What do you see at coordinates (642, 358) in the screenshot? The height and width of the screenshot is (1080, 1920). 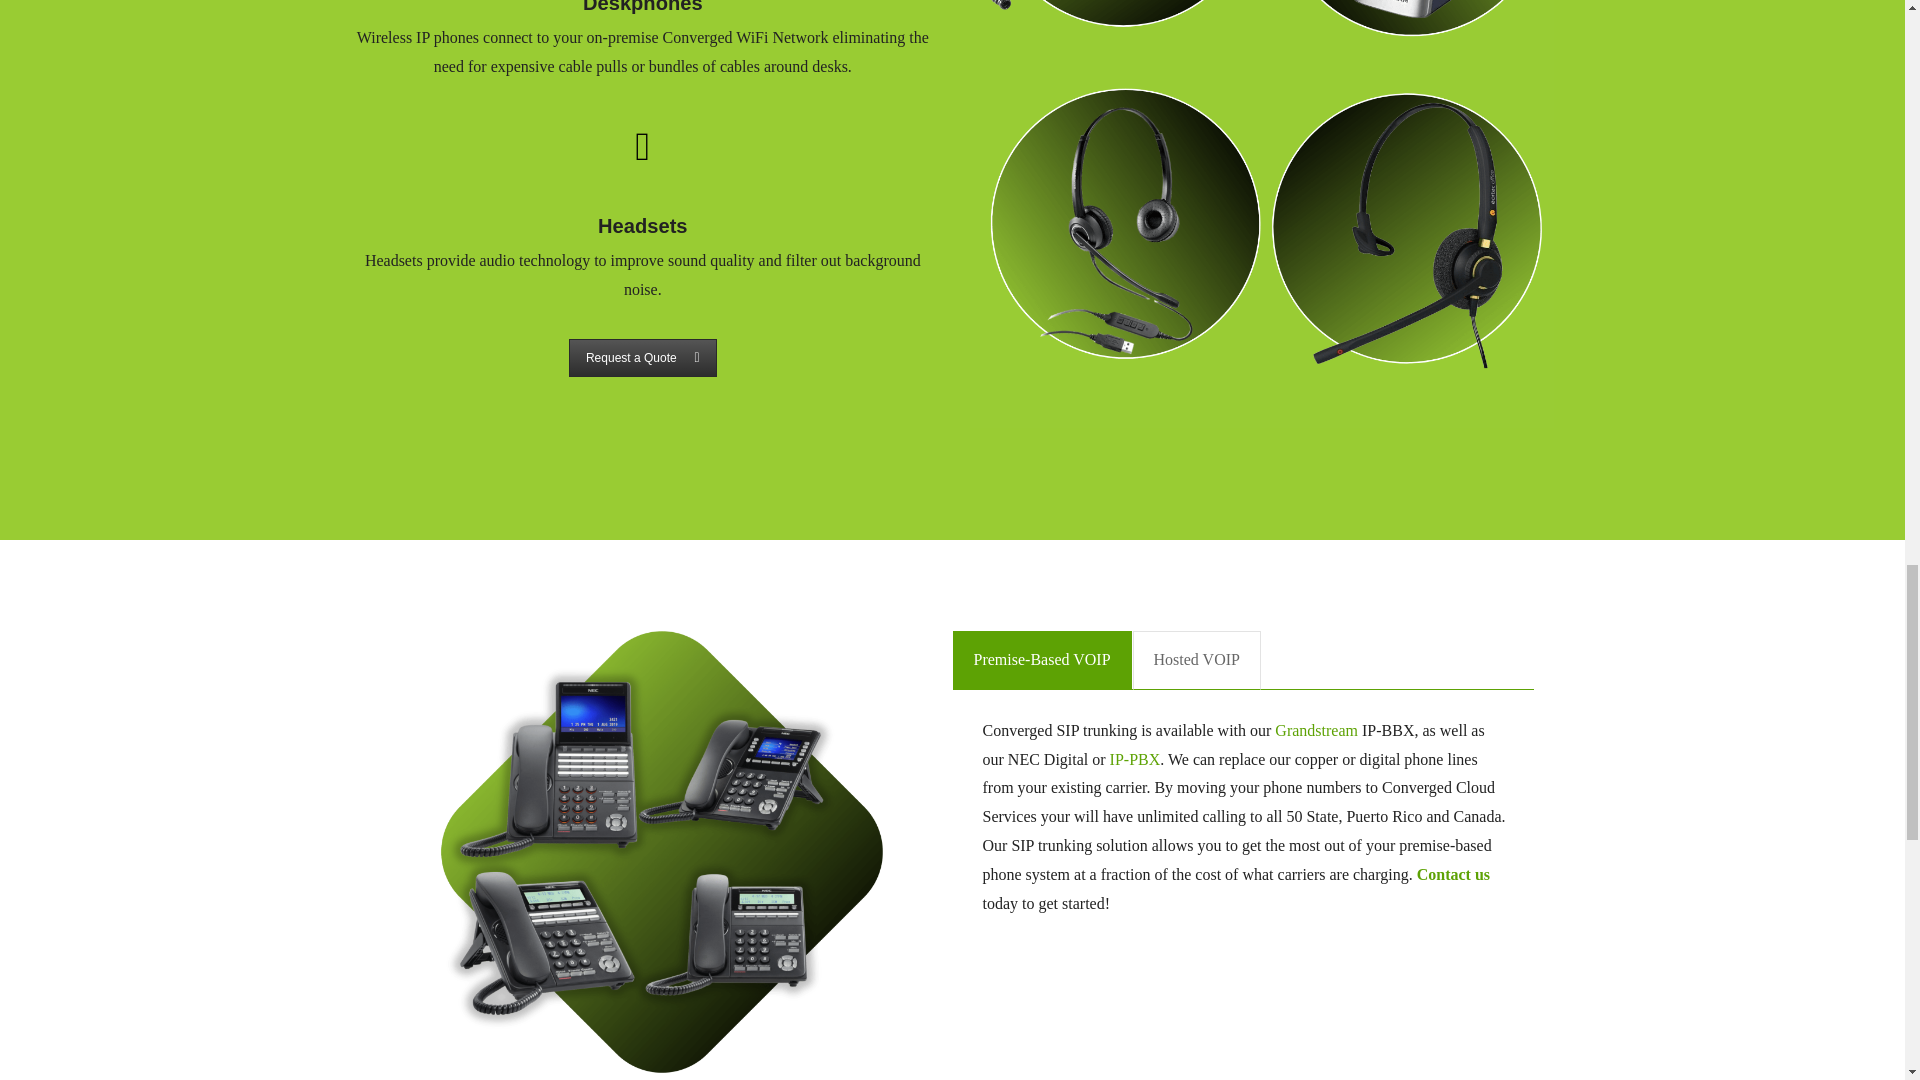 I see `Request a Quote` at bounding box center [642, 358].